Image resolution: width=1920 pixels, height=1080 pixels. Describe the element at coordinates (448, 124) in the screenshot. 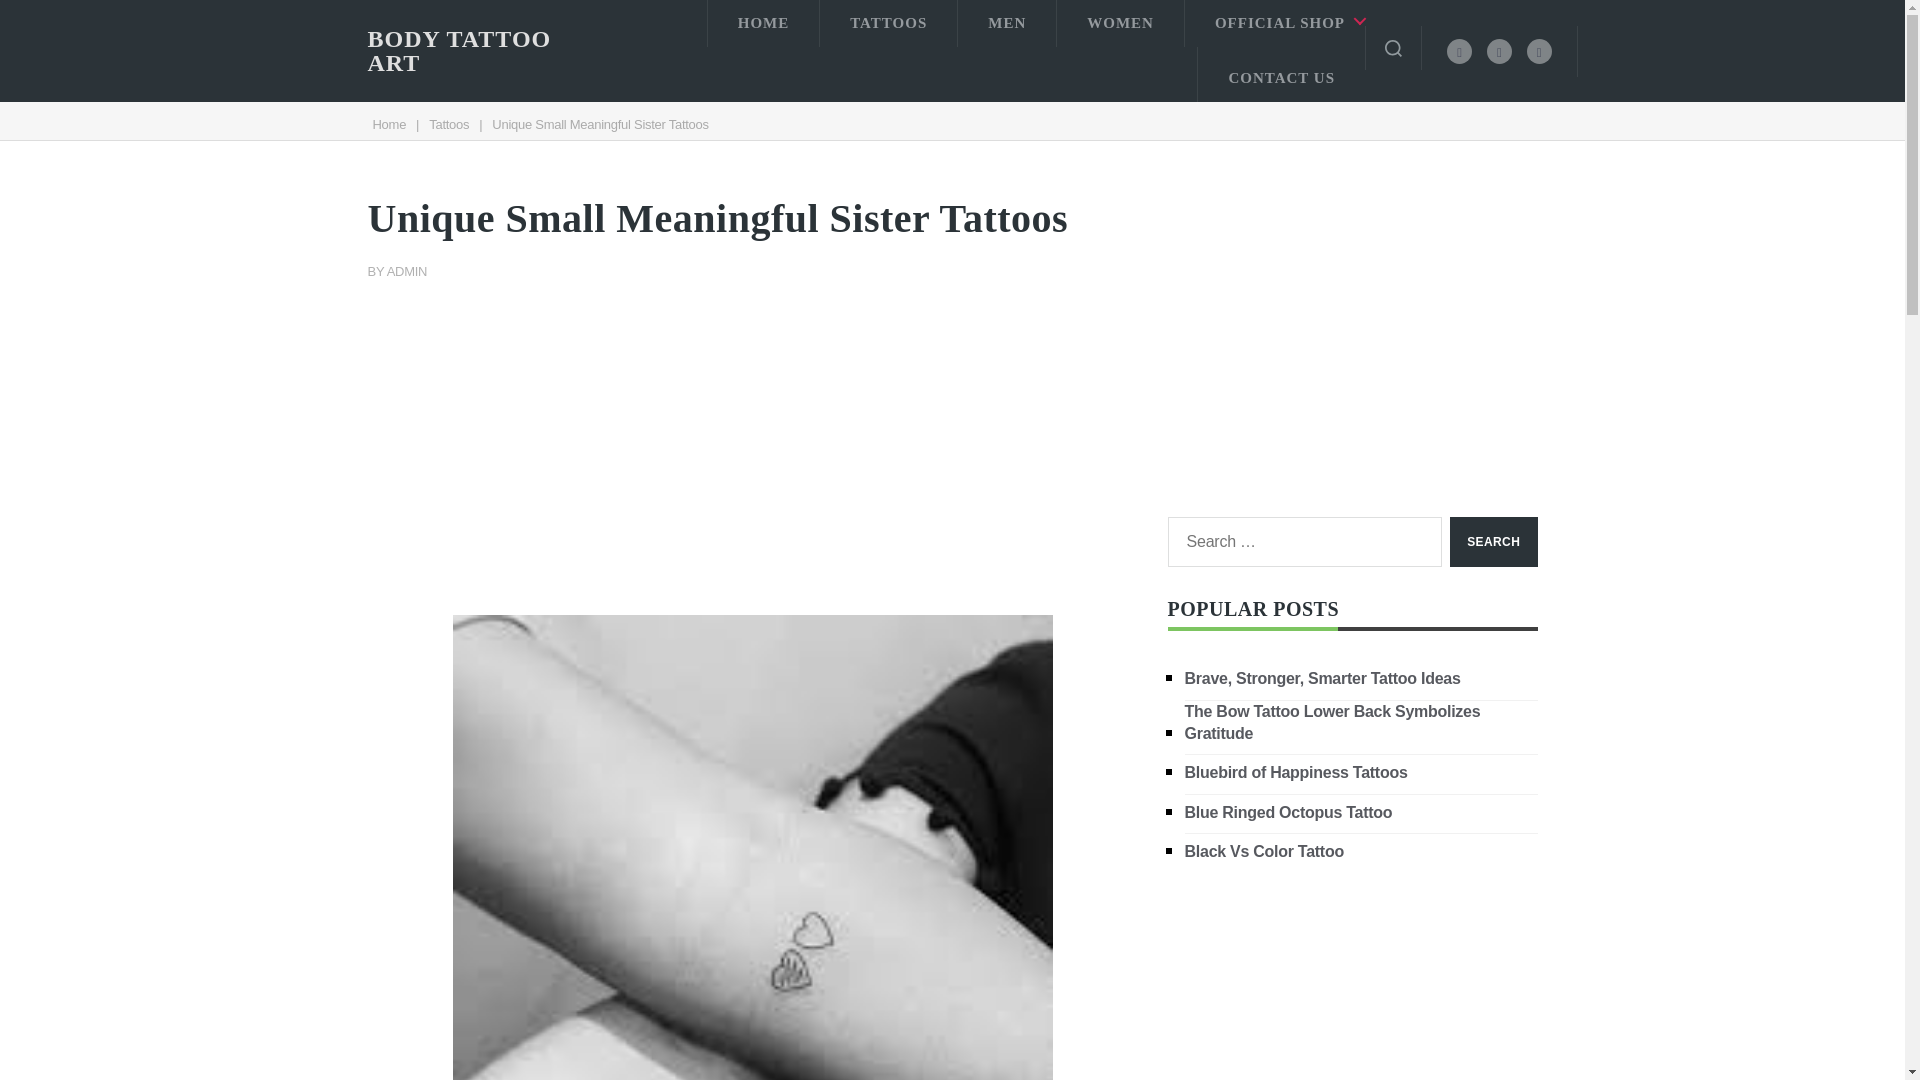

I see `Tattoos` at that location.